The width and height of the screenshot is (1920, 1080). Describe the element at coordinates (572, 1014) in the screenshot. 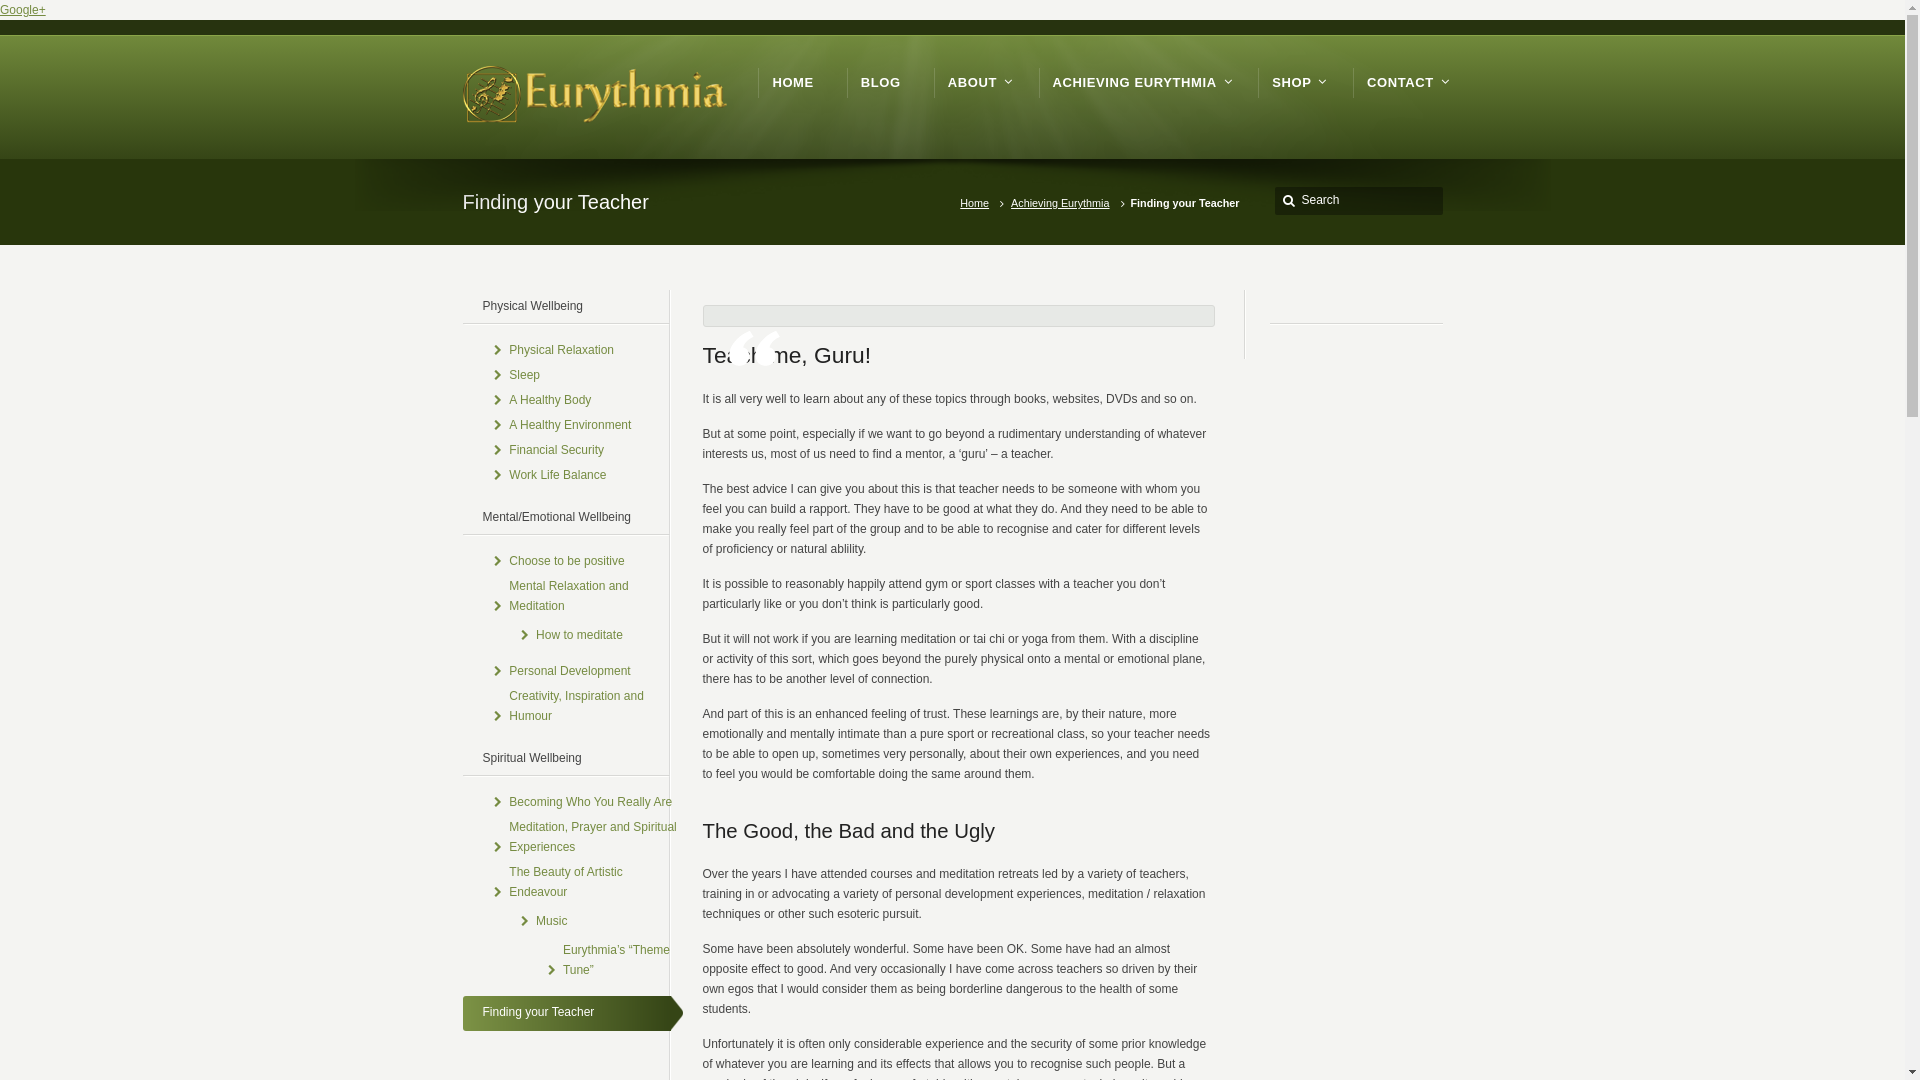

I see `Finding your Teacher` at that location.